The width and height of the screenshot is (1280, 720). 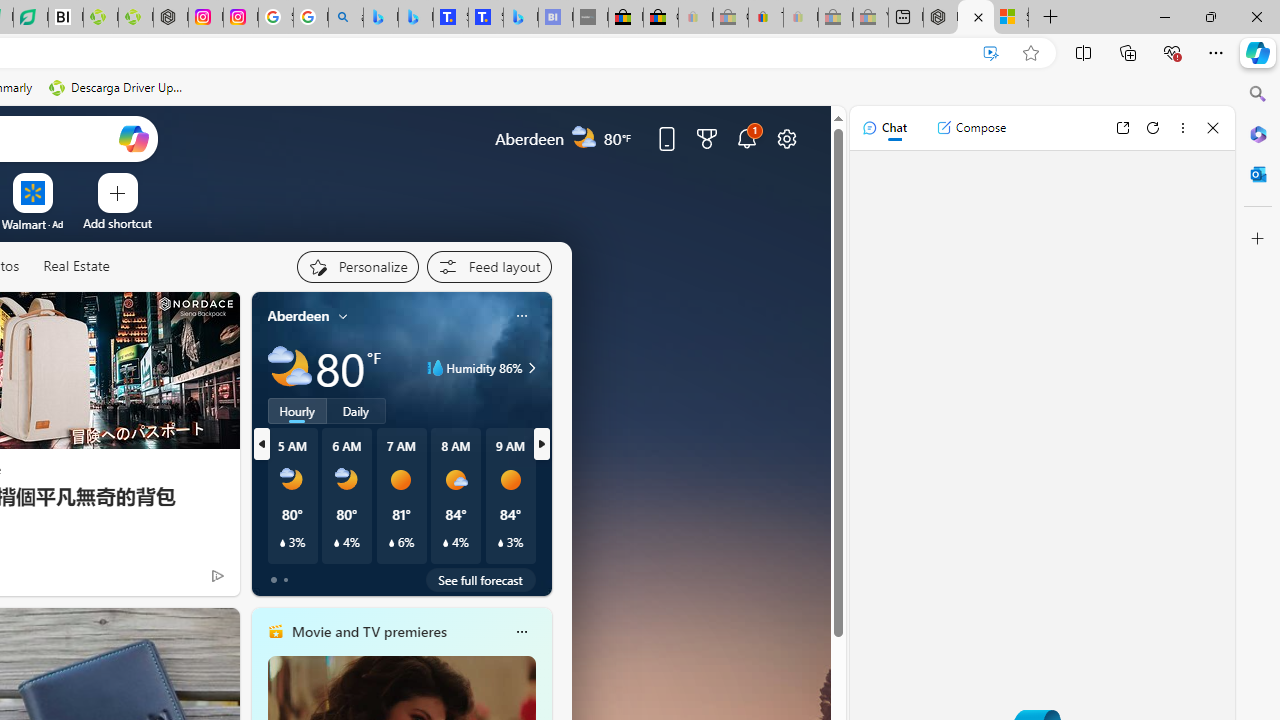 What do you see at coordinates (356, 411) in the screenshot?
I see `Daily` at bounding box center [356, 411].